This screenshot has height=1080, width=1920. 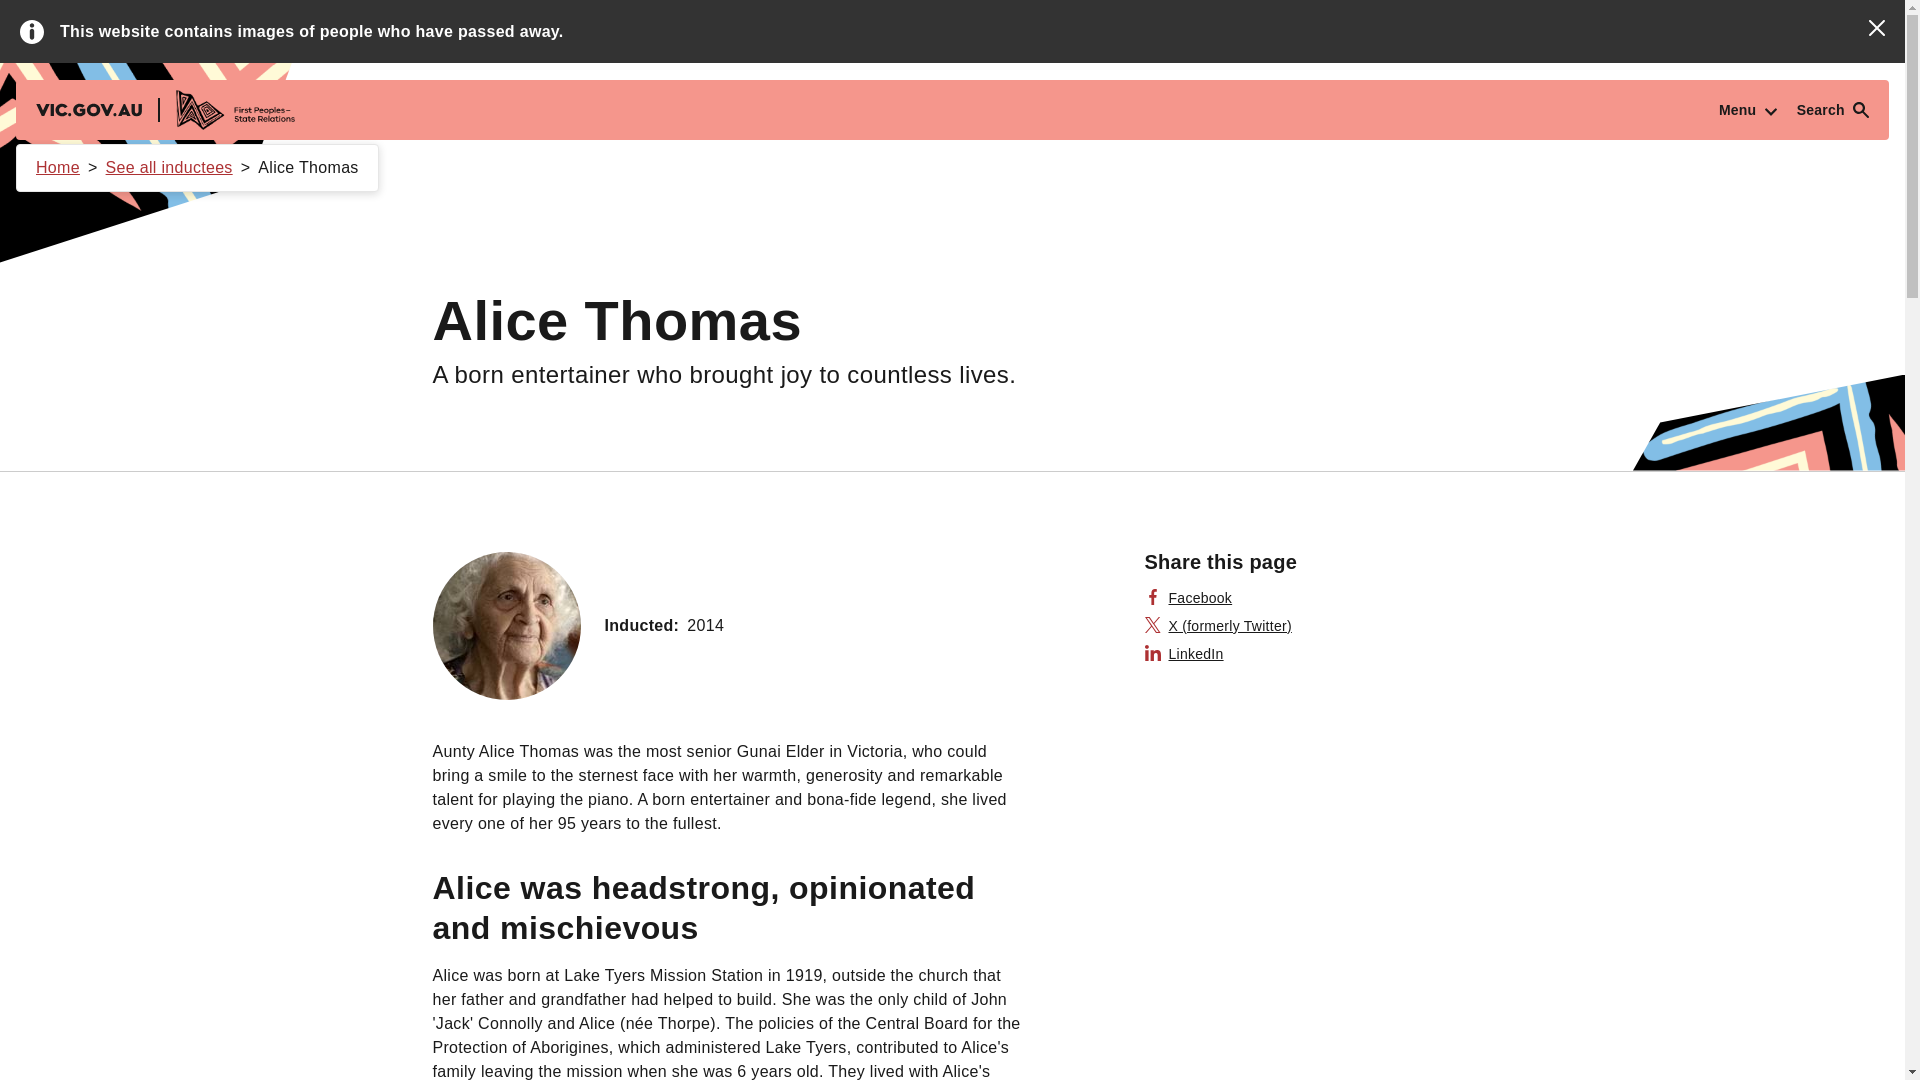 What do you see at coordinates (58, 167) in the screenshot?
I see `Home` at bounding box center [58, 167].